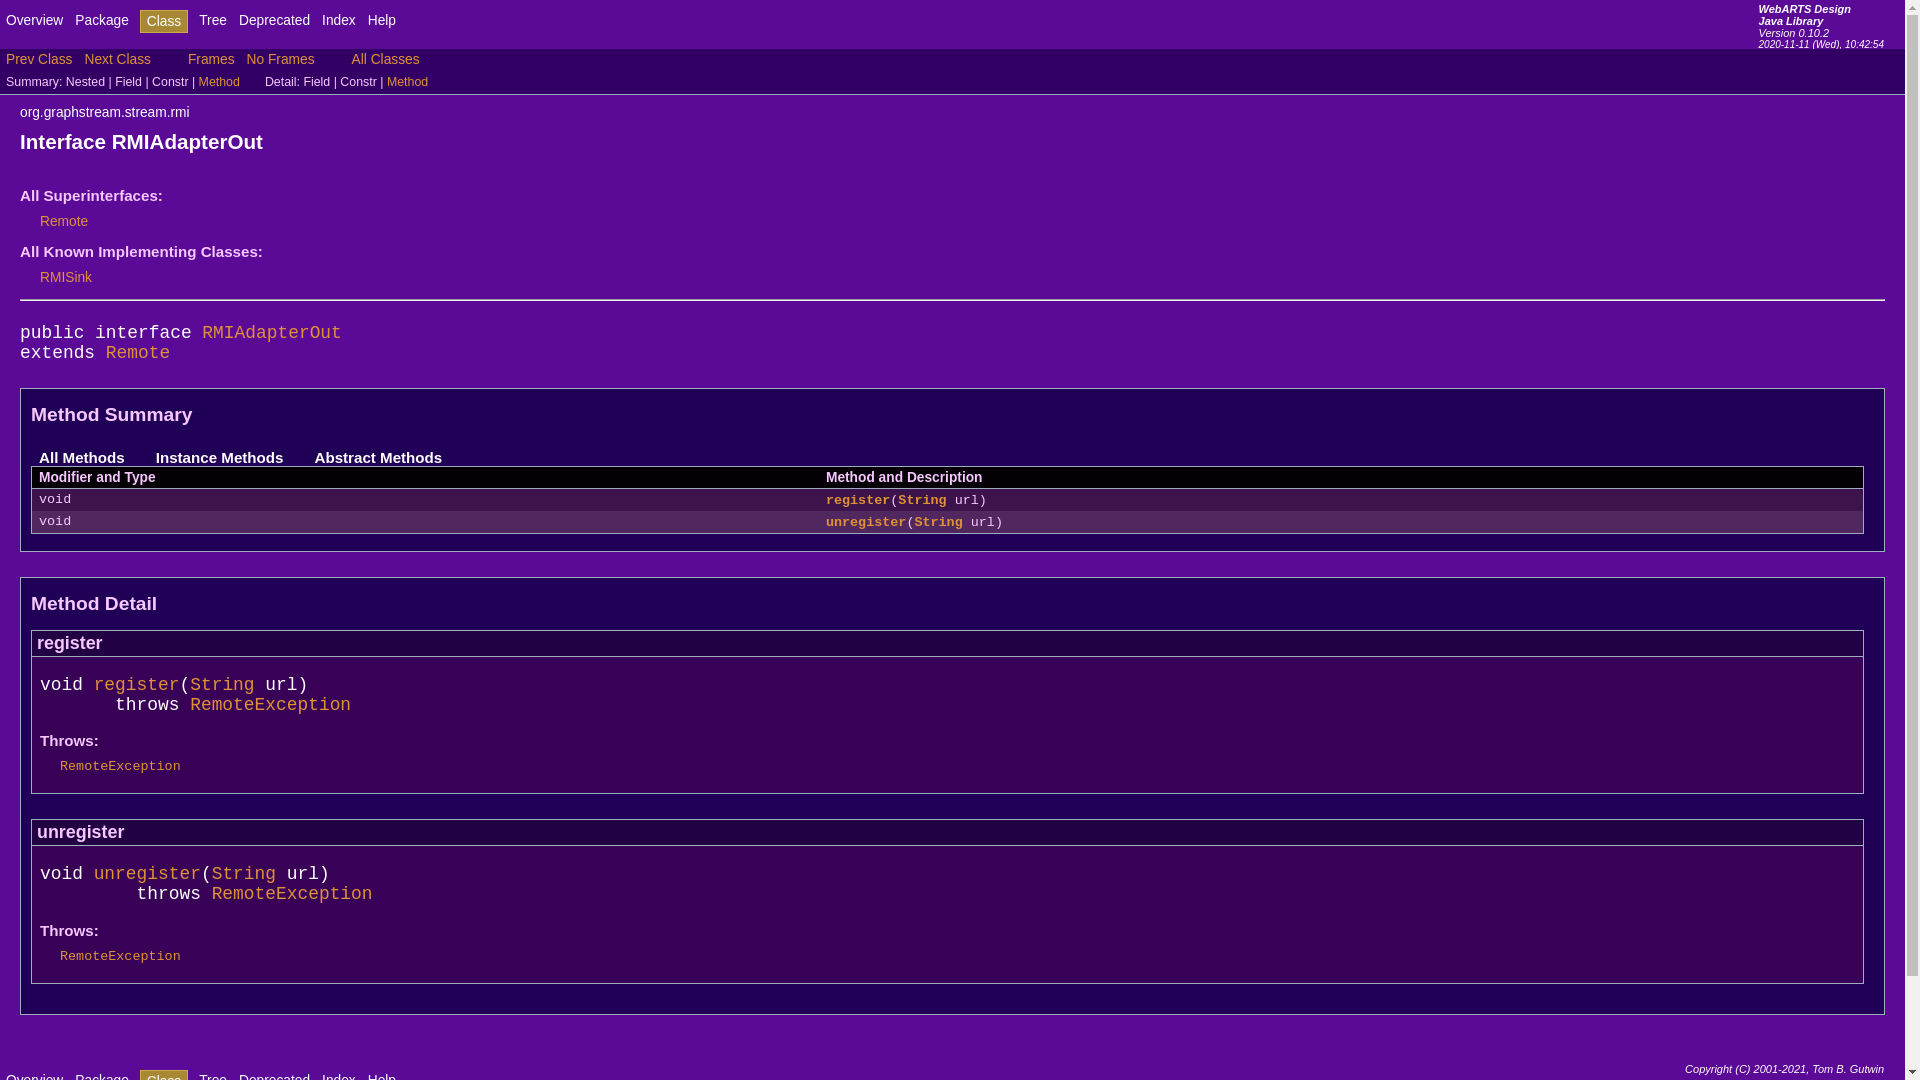 The height and width of the screenshot is (1080, 1920). Describe the element at coordinates (382, 20) in the screenshot. I see `Help` at that location.